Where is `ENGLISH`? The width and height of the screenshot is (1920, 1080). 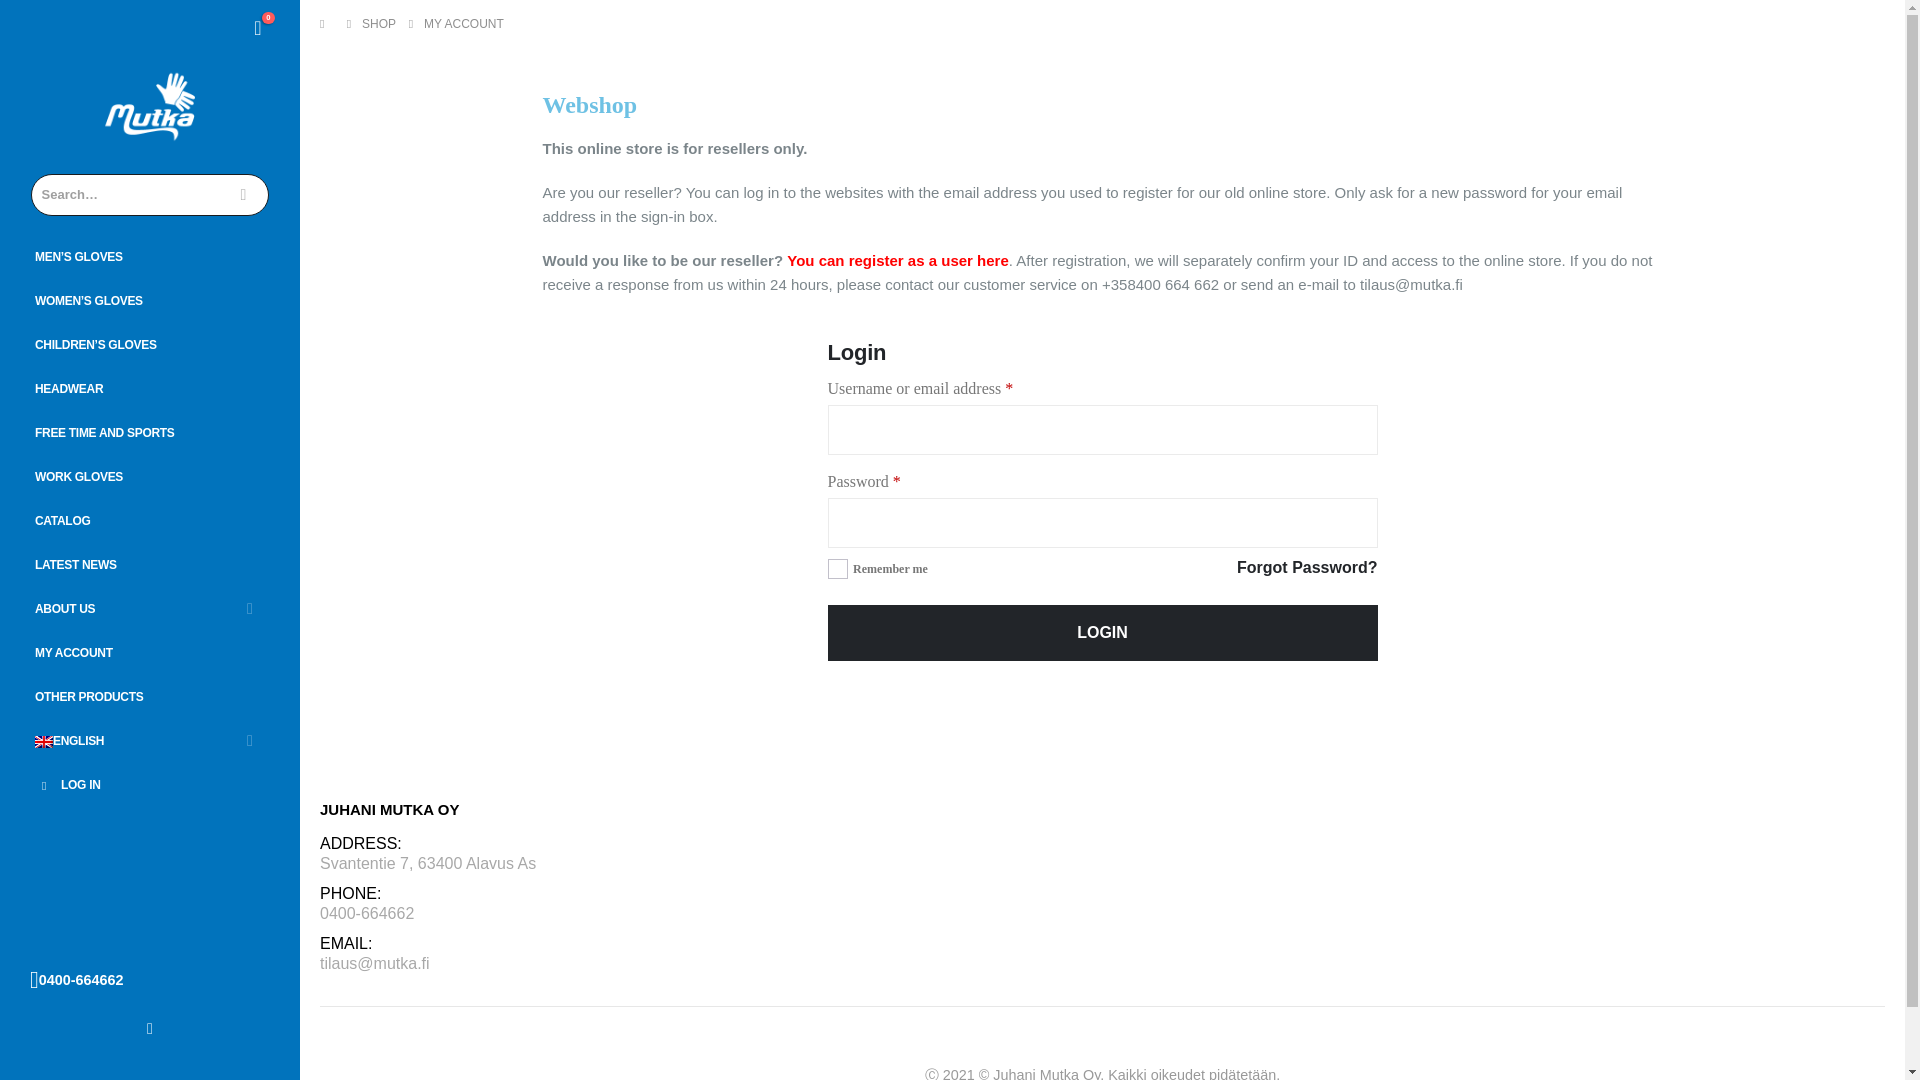 ENGLISH is located at coordinates (150, 741).